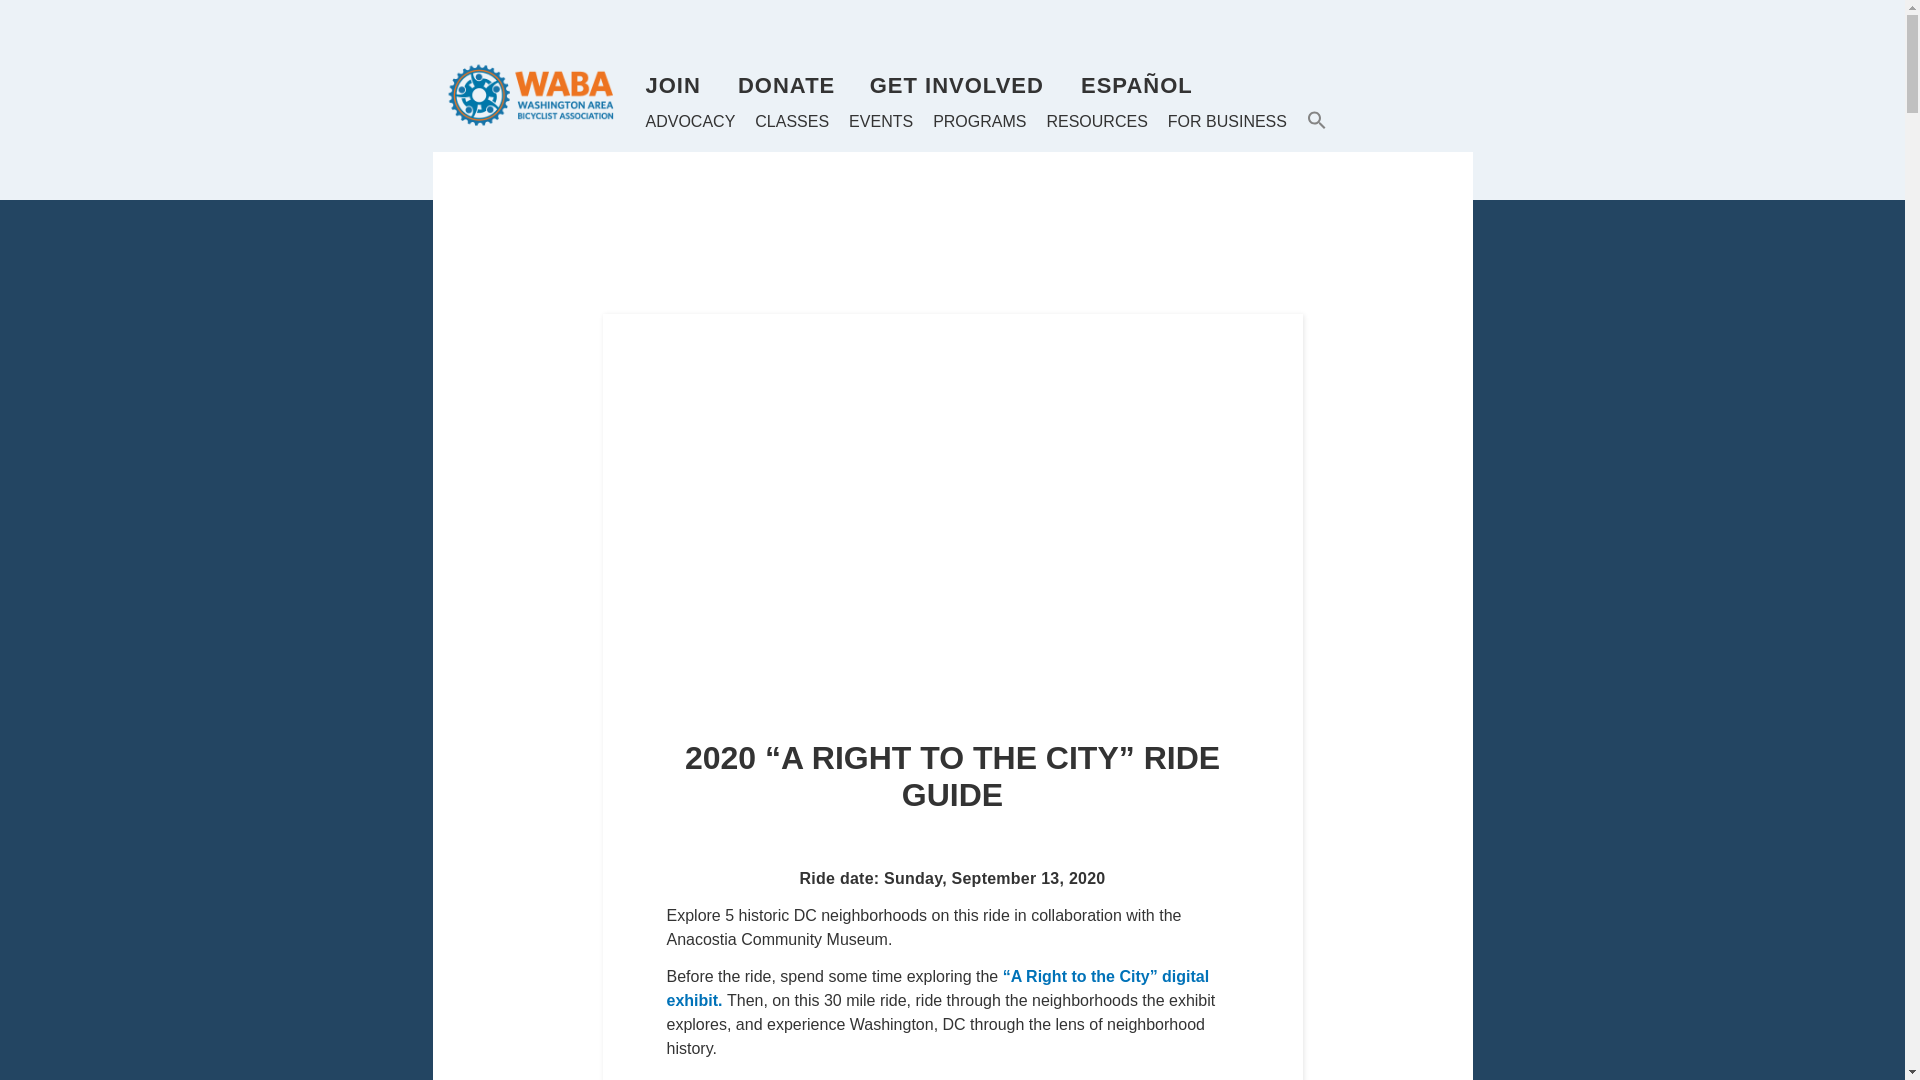 The width and height of the screenshot is (1920, 1080). What do you see at coordinates (538, 94) in the screenshot?
I see `WABA Homepage` at bounding box center [538, 94].